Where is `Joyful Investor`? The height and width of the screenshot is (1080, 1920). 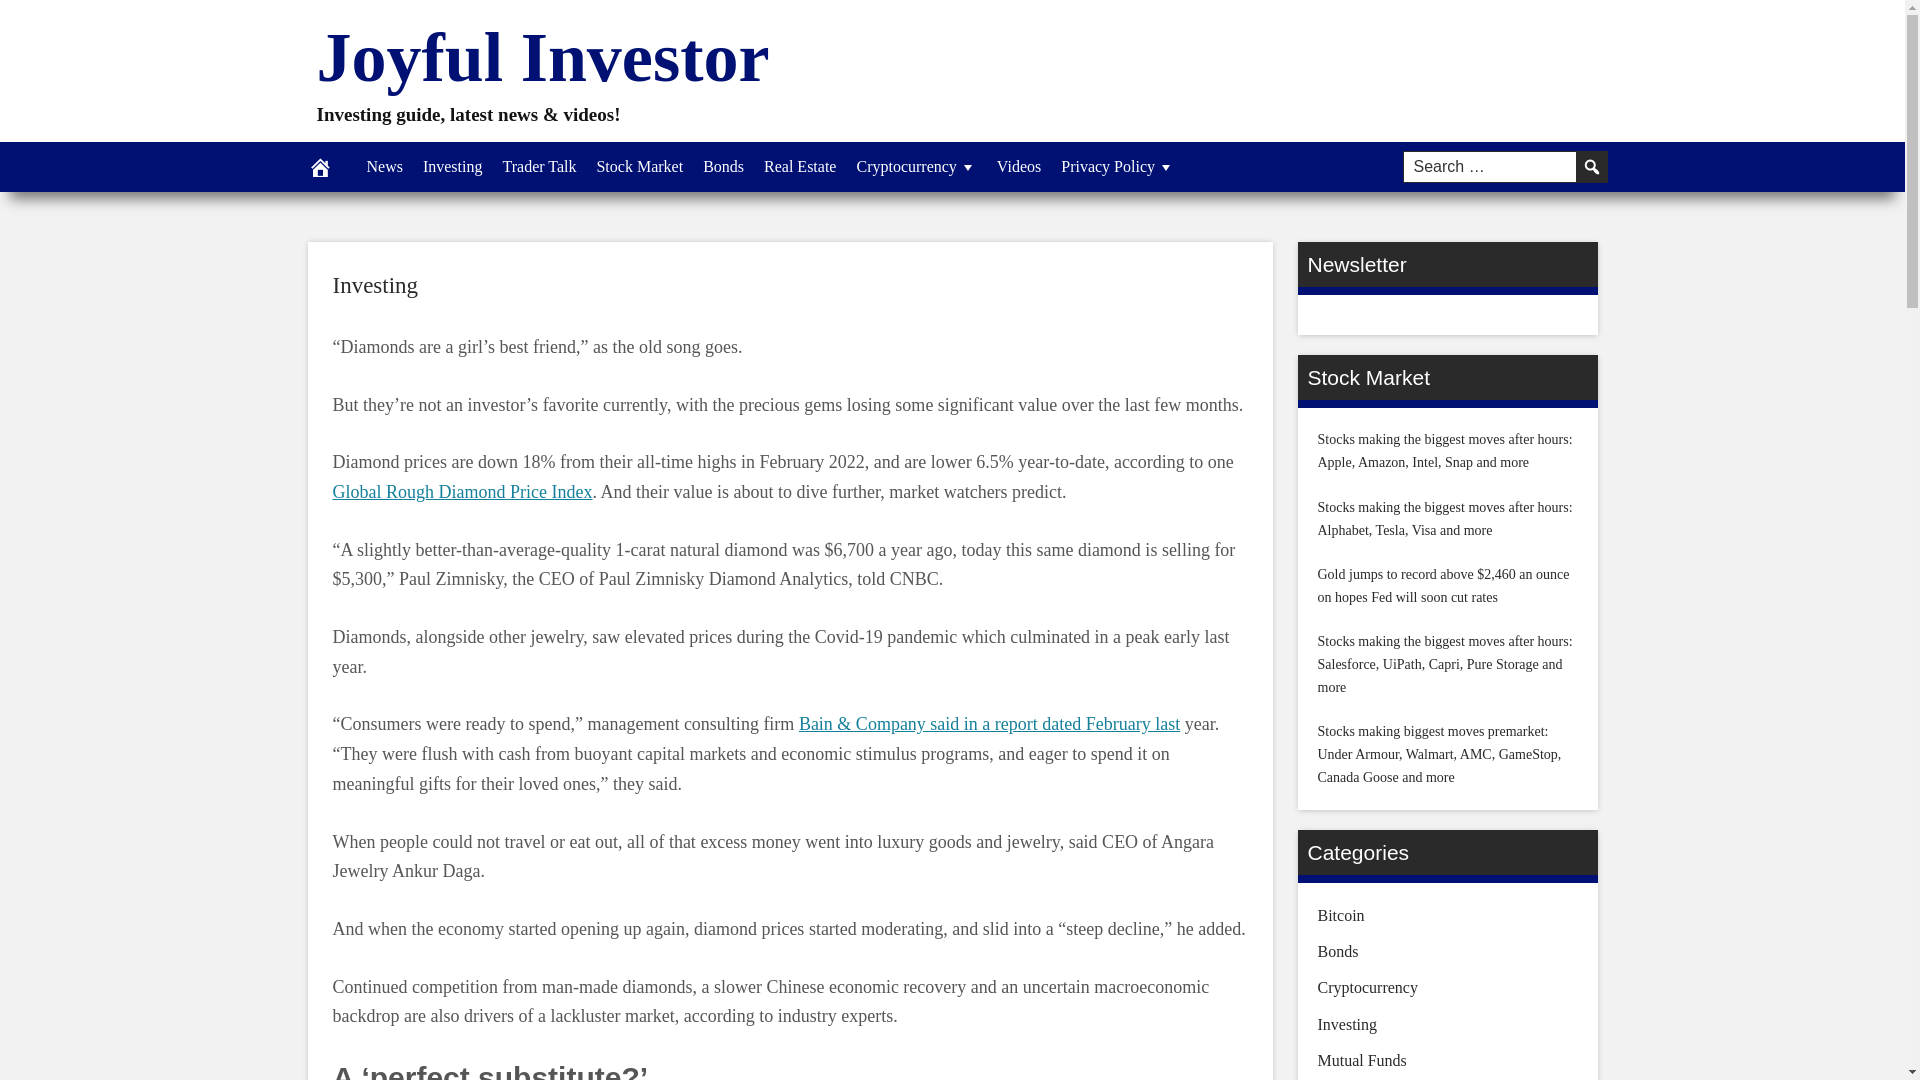 Joyful Investor is located at coordinates (542, 58).